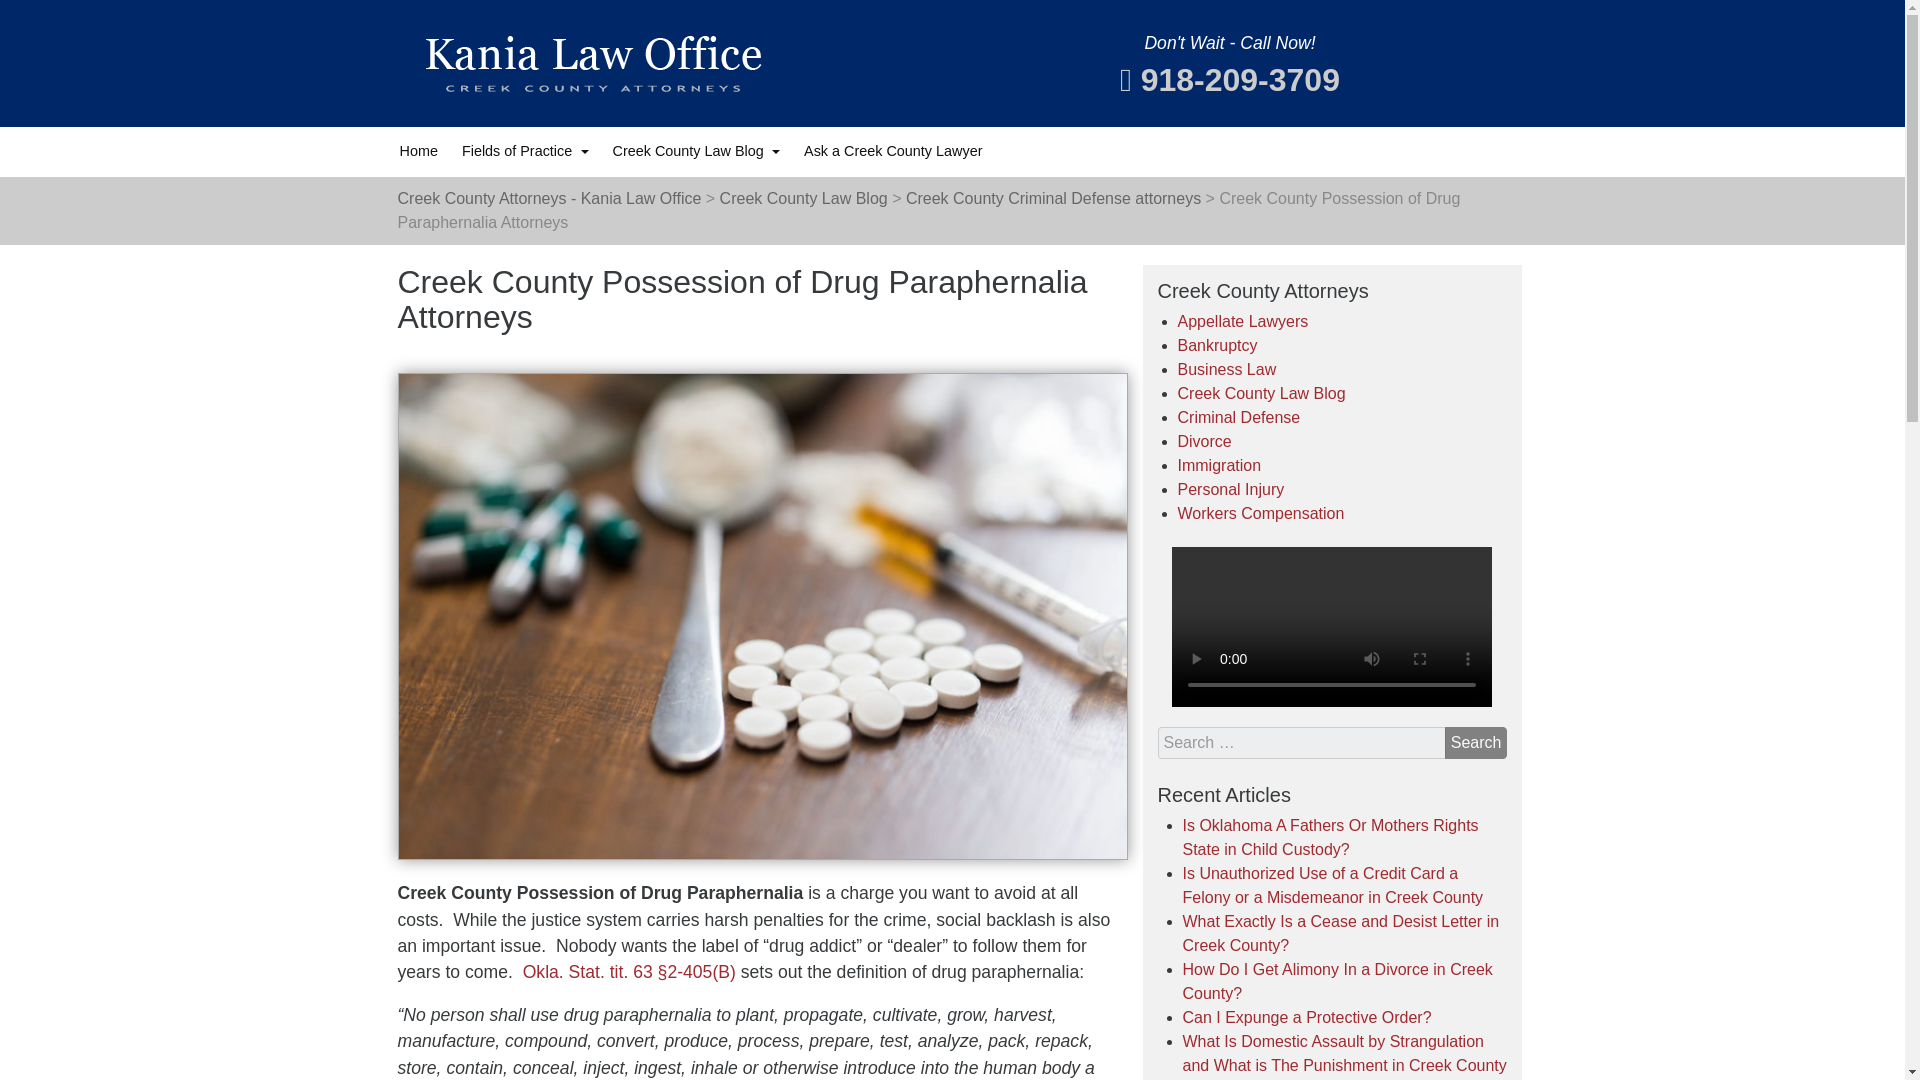 The height and width of the screenshot is (1080, 1920). What do you see at coordinates (696, 152) in the screenshot?
I see `Creek County Law Blog` at bounding box center [696, 152].